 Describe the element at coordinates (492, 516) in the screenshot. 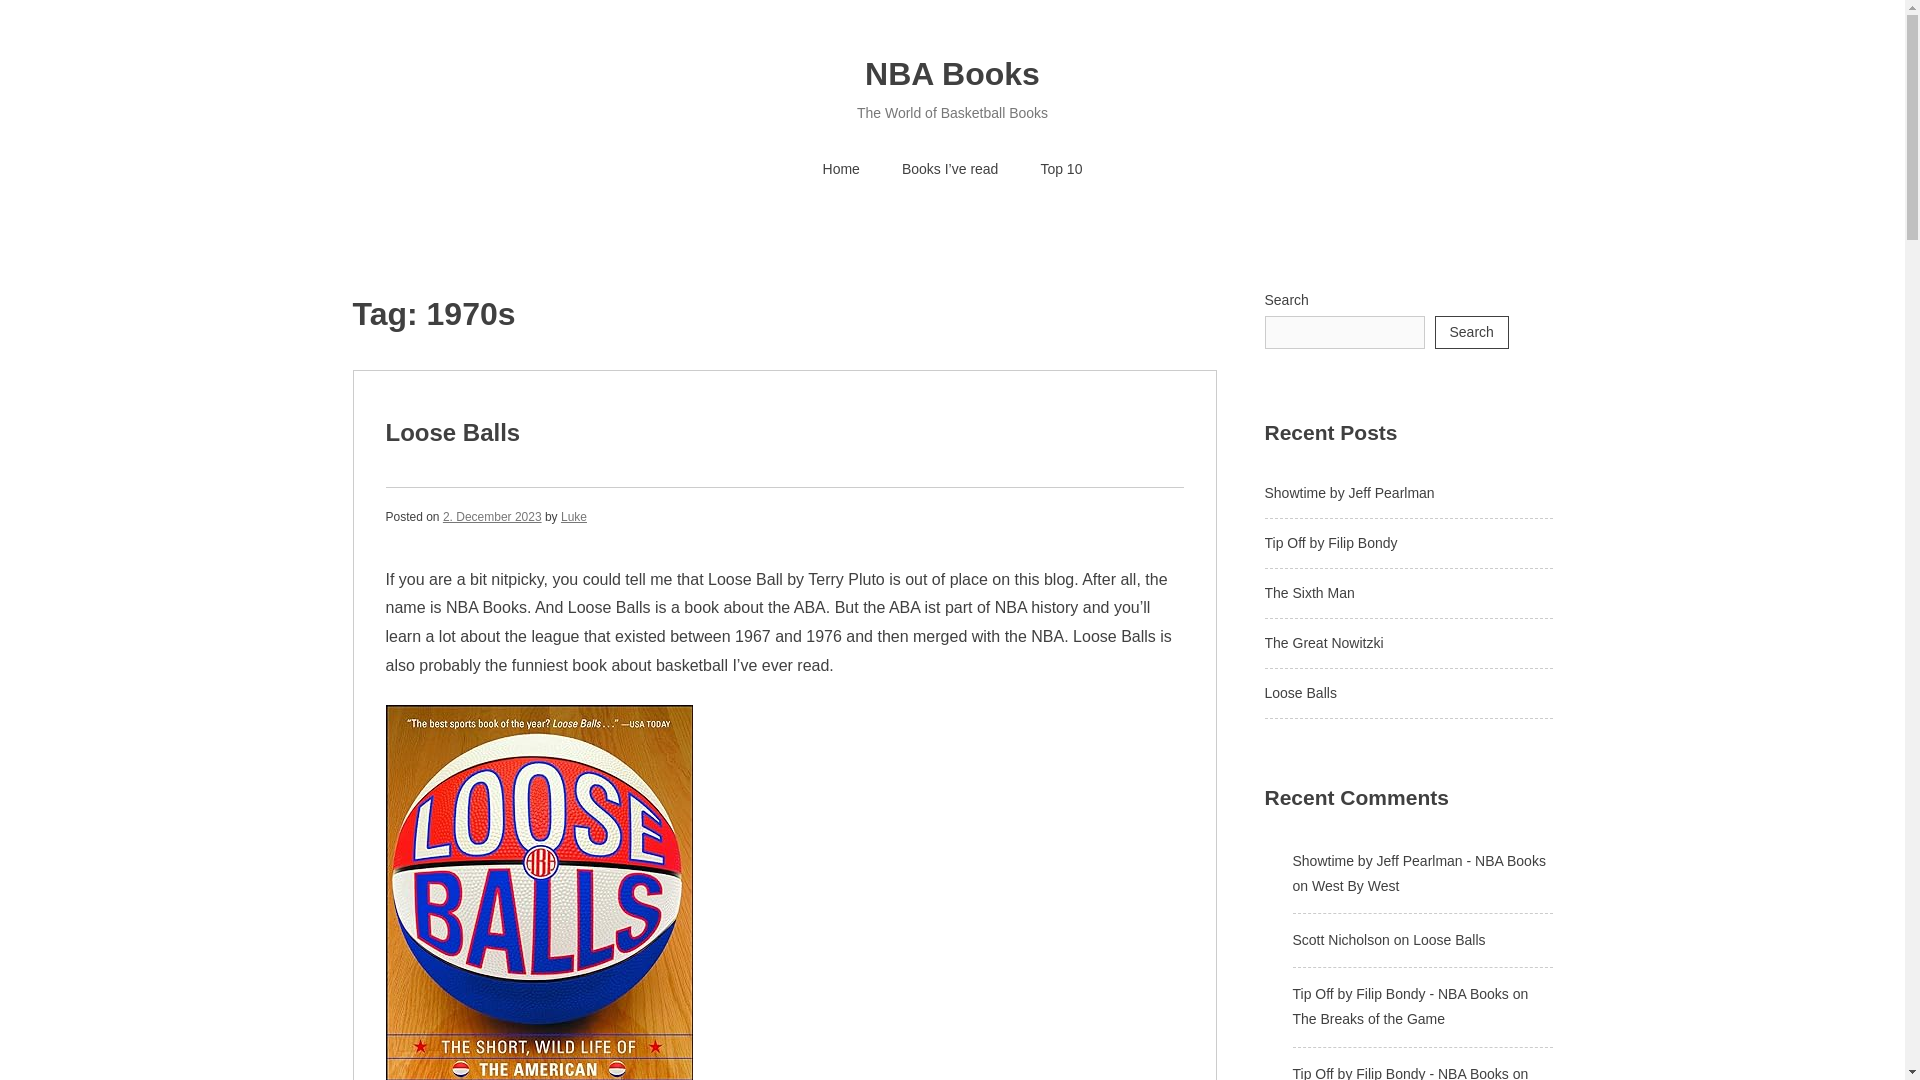

I see `2. December 2023` at that location.